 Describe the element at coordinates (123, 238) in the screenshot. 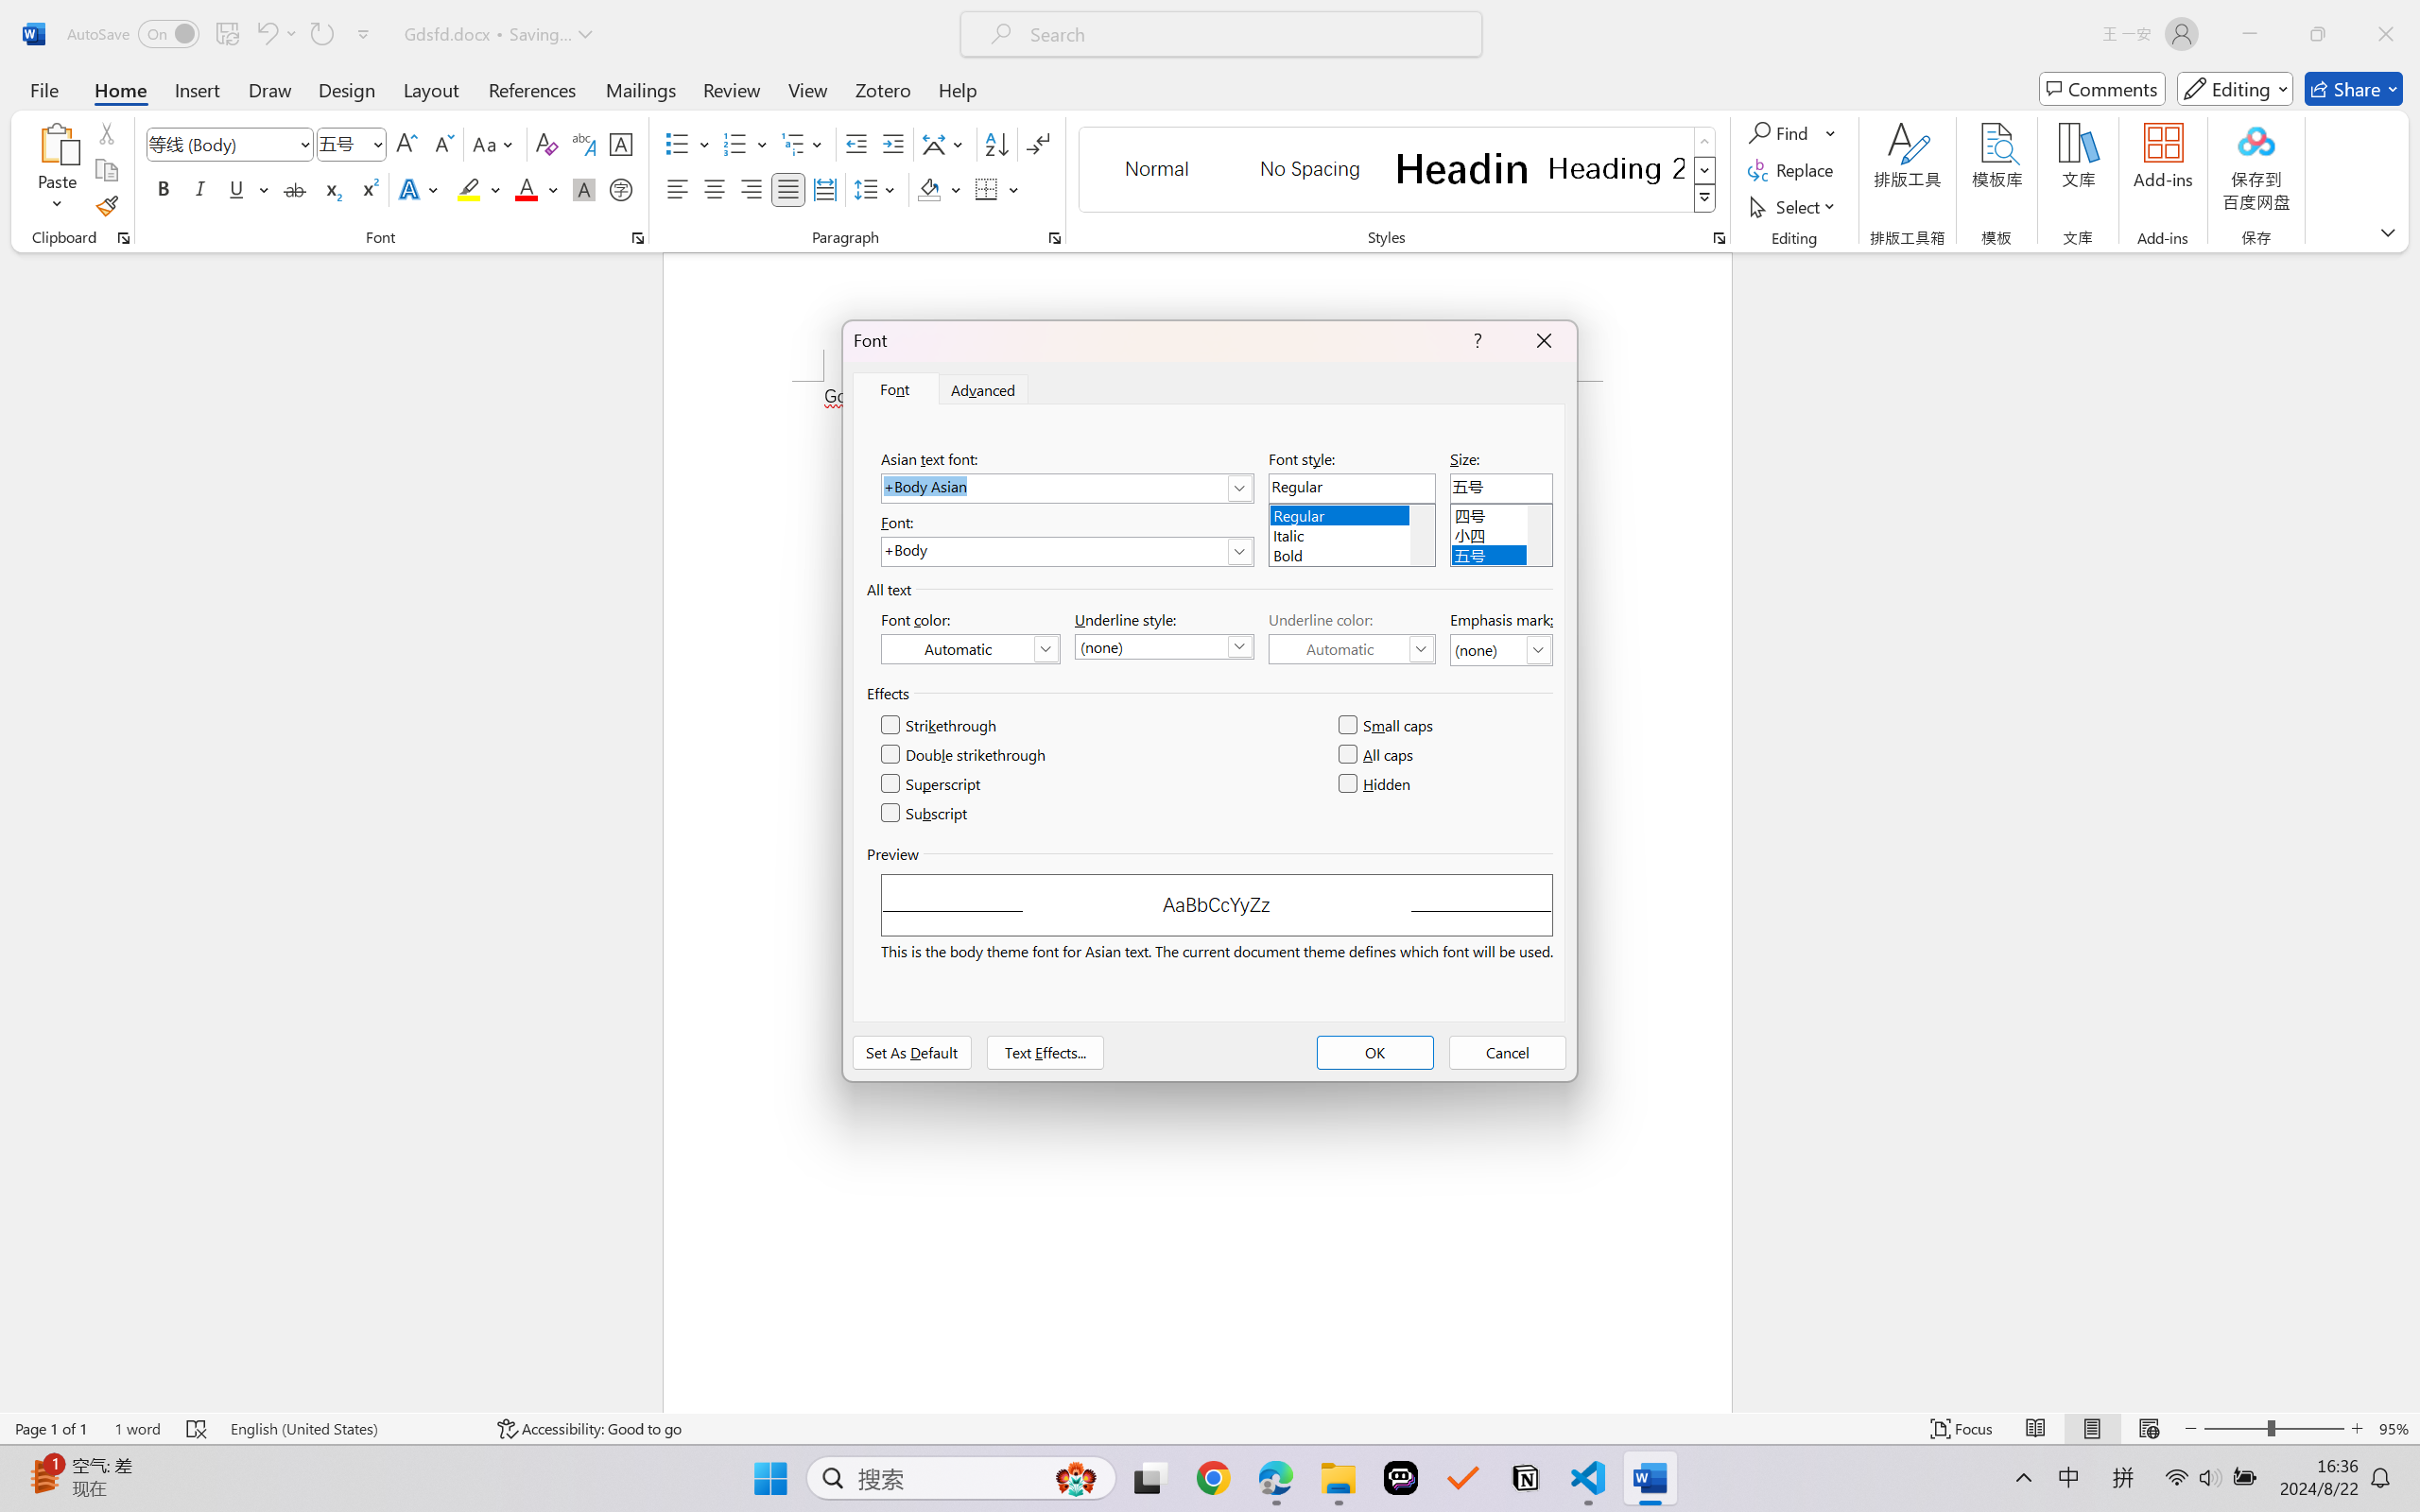

I see `Office Clipboard...` at that location.